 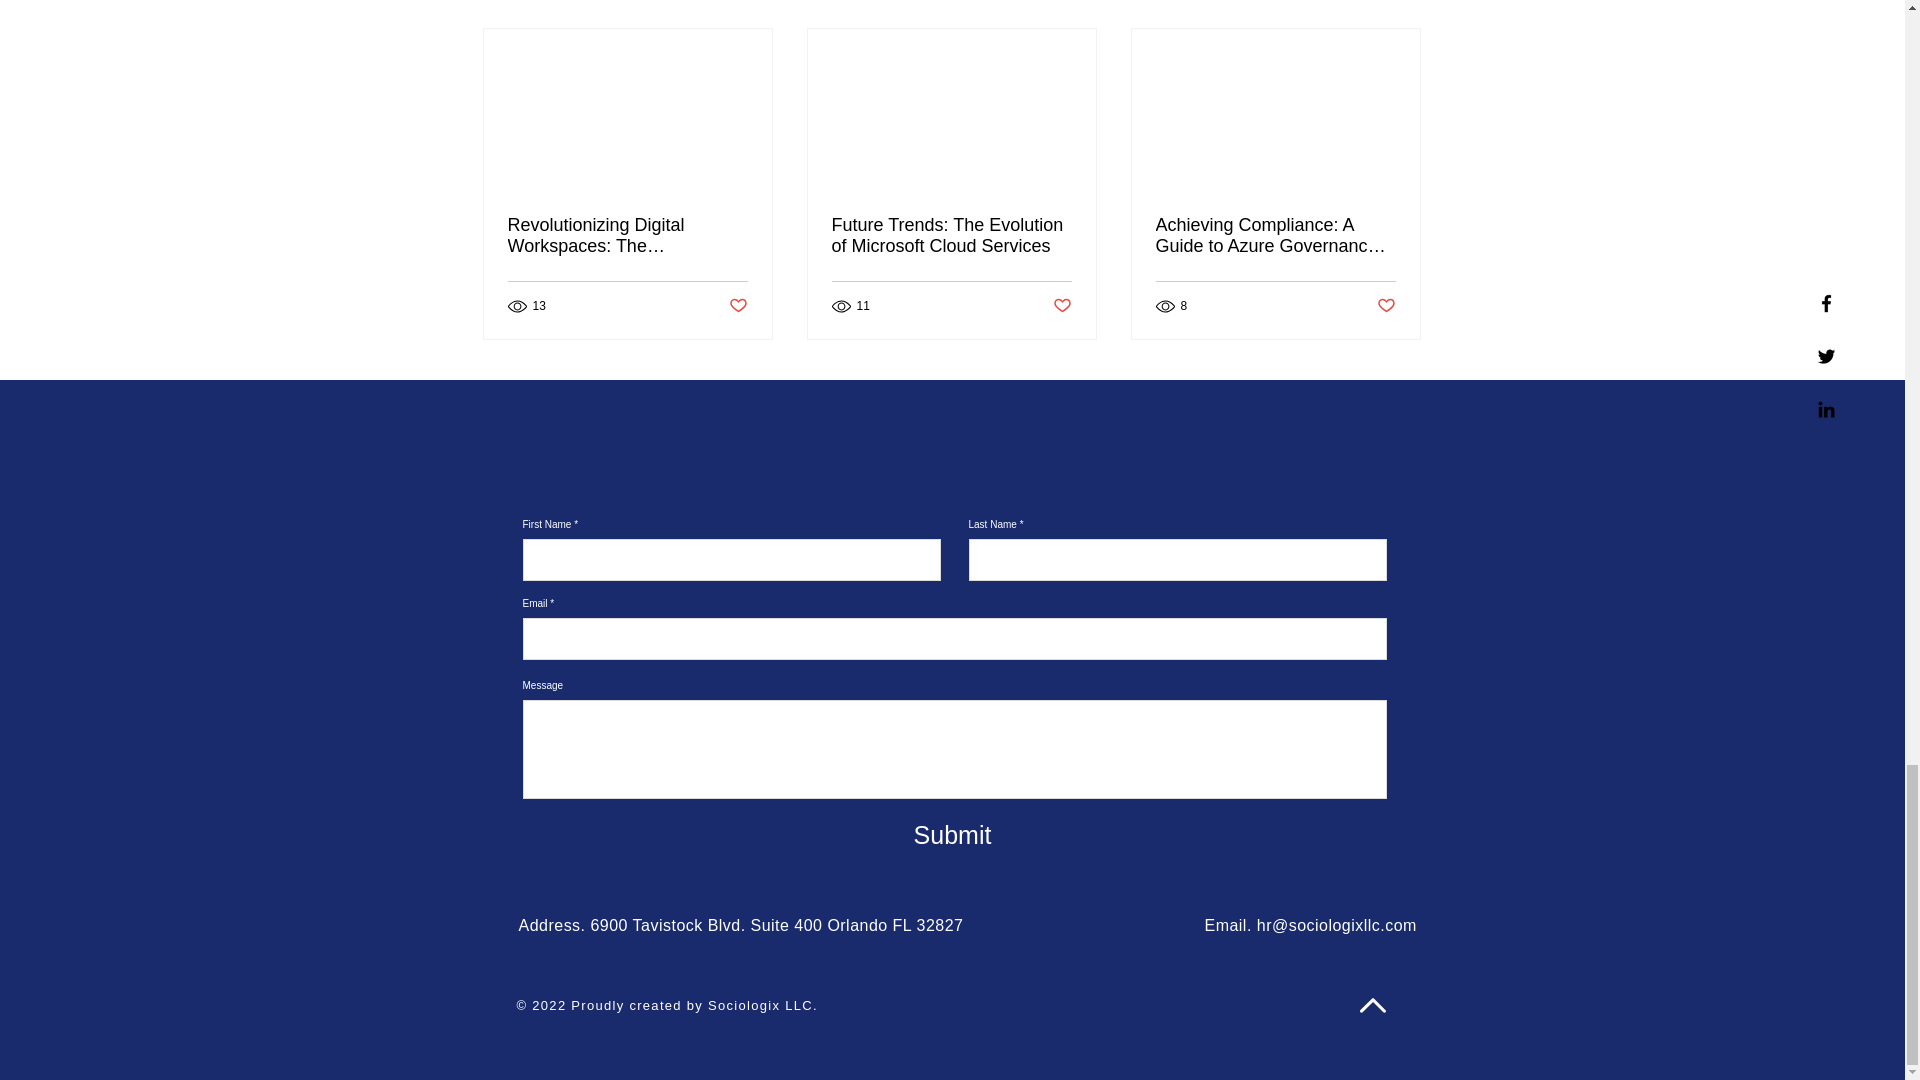 What do you see at coordinates (952, 835) in the screenshot?
I see `Submit` at bounding box center [952, 835].